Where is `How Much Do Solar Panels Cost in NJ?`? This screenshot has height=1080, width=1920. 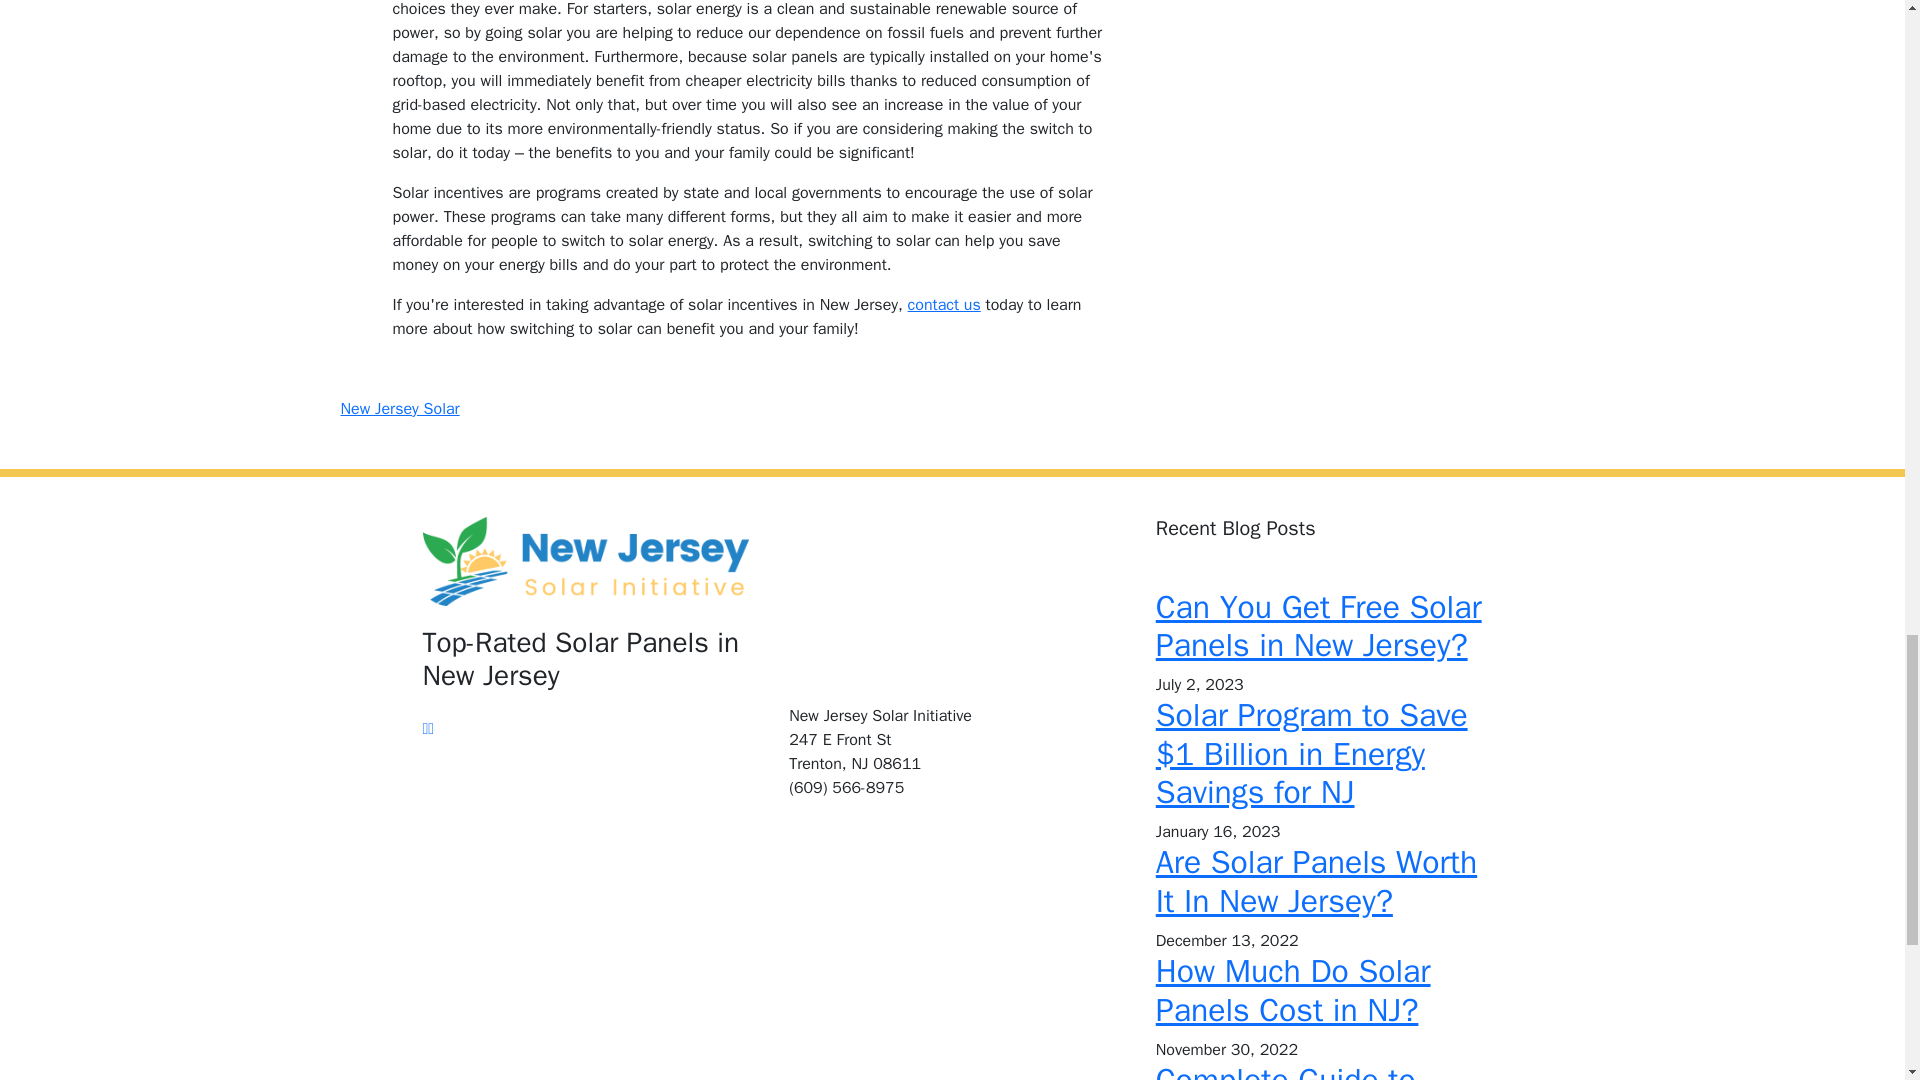 How Much Do Solar Panels Cost in NJ? is located at coordinates (1292, 990).